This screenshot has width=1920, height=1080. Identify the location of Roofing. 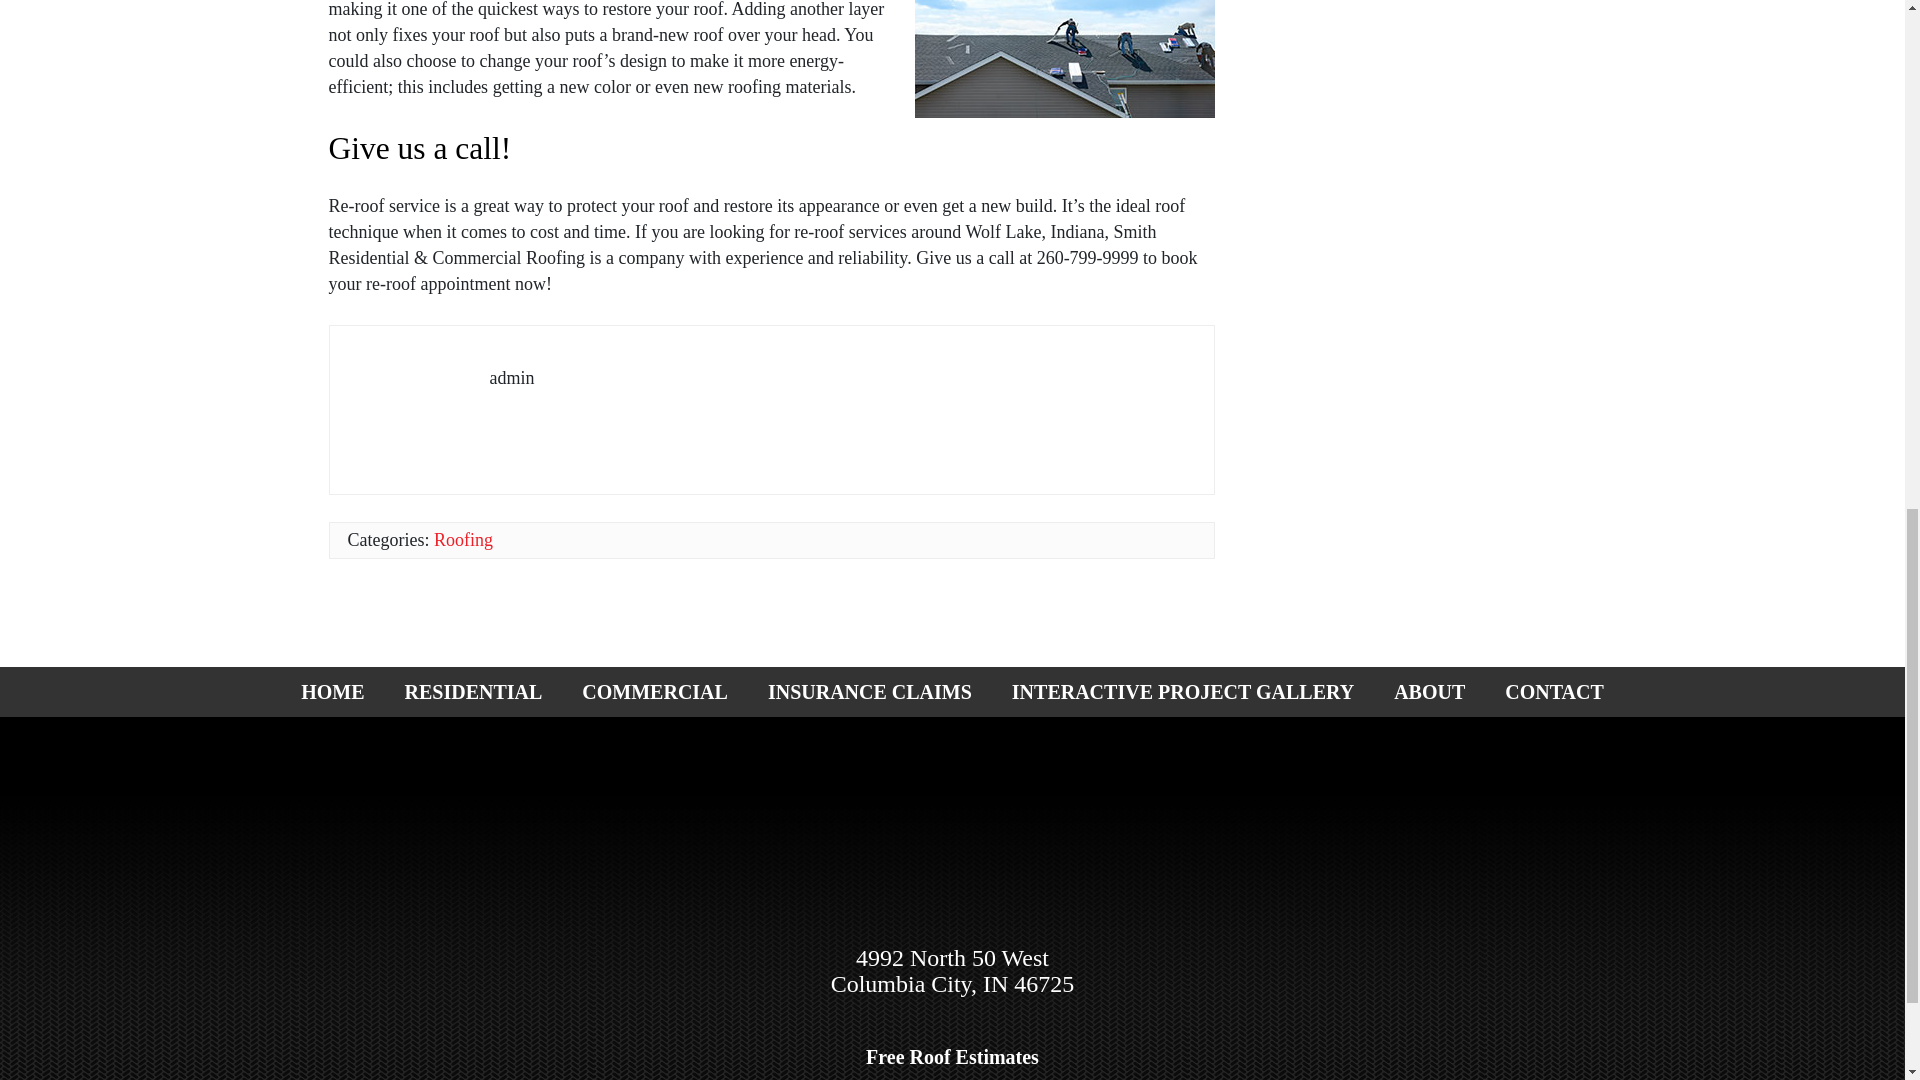
(463, 540).